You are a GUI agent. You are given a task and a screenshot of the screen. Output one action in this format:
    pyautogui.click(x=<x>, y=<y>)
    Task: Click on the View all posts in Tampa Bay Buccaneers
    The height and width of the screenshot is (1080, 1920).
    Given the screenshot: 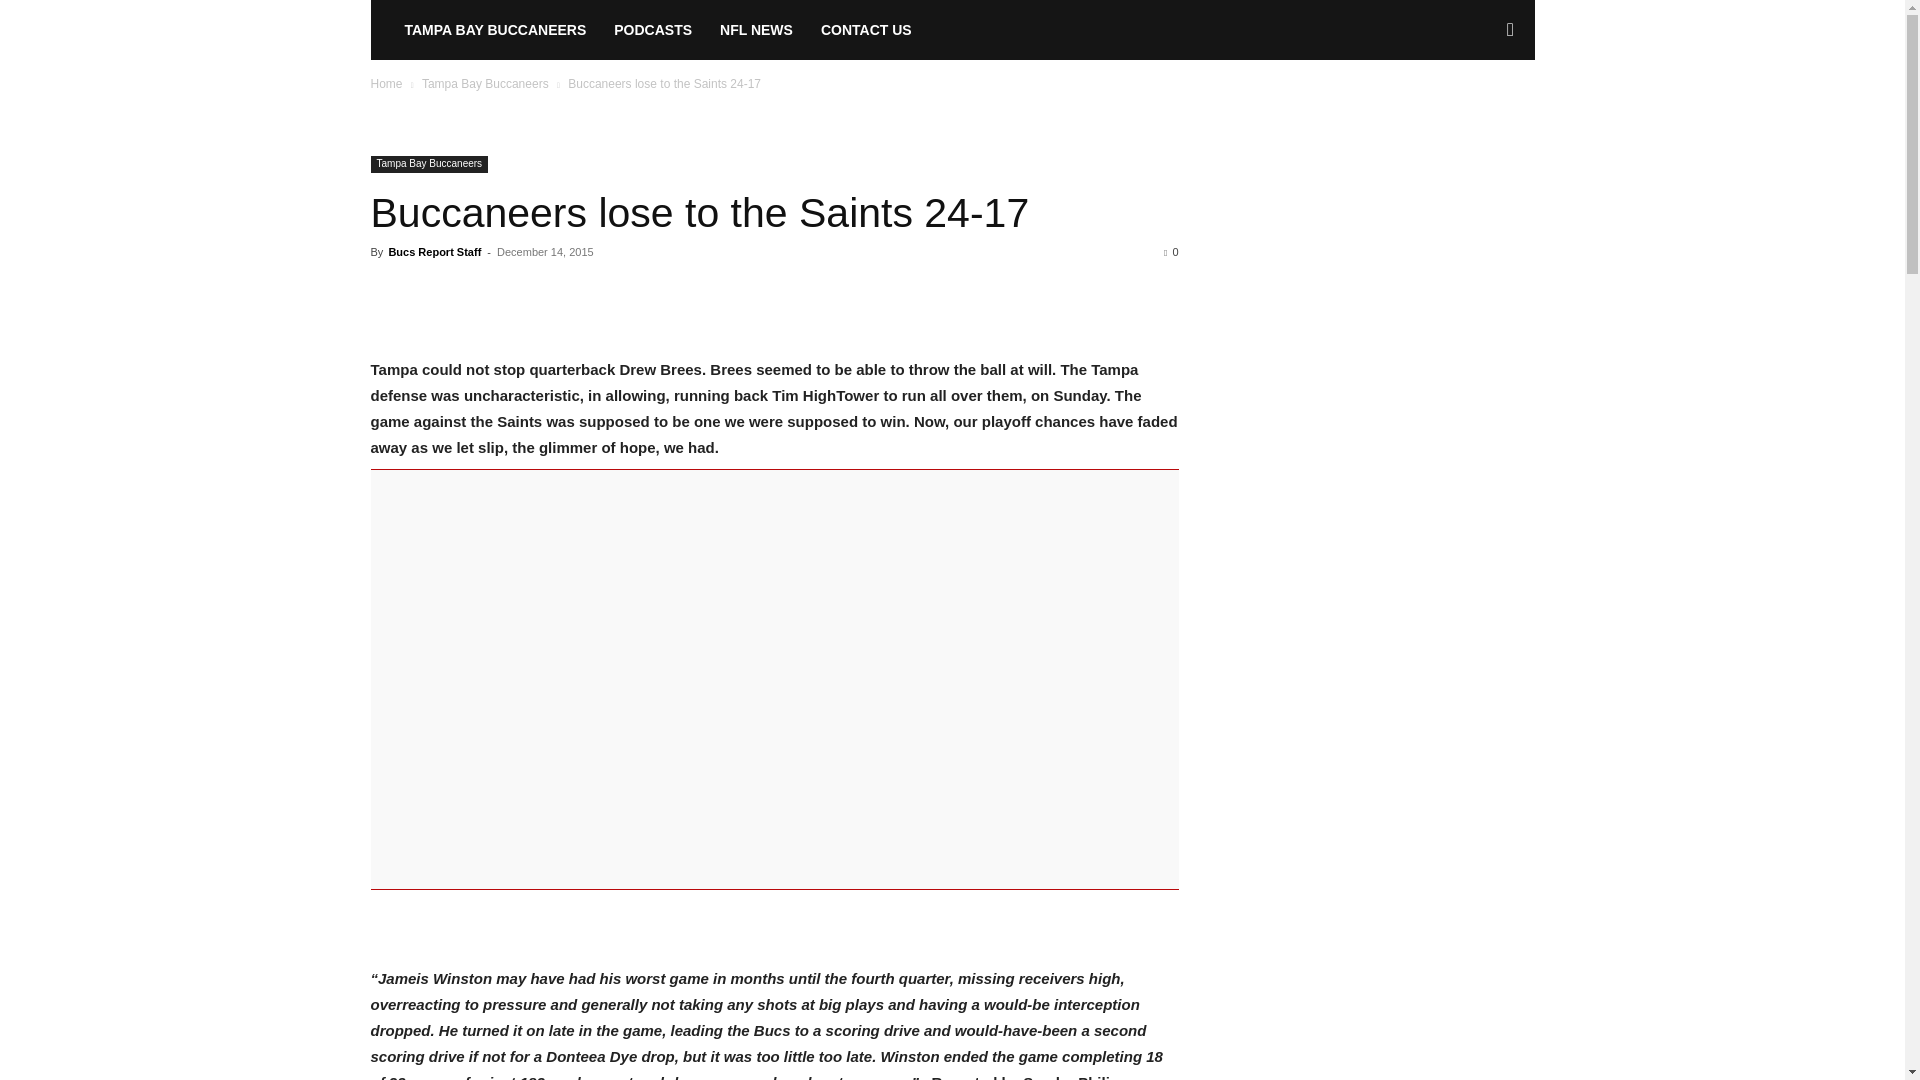 What is the action you would take?
    pyautogui.click(x=486, y=83)
    